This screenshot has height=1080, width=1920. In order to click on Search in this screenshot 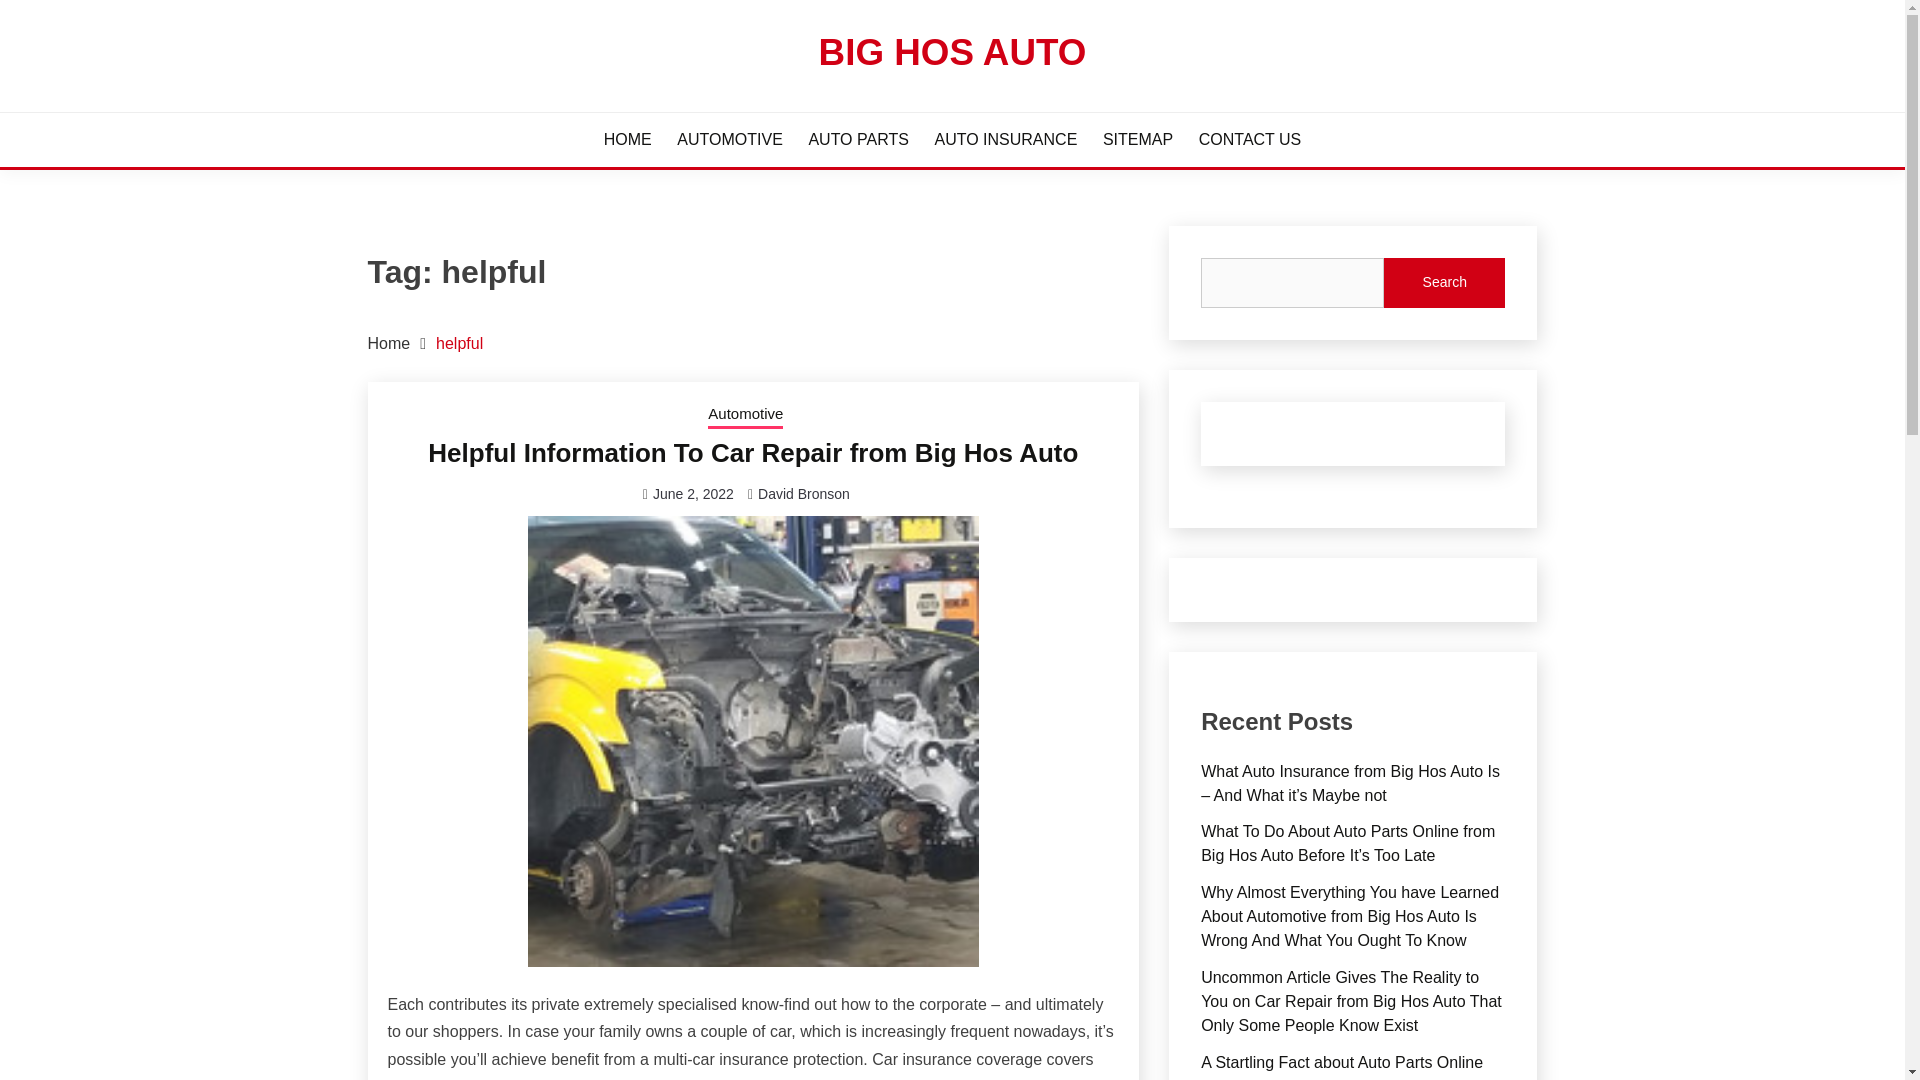, I will do `click(1444, 282)`.